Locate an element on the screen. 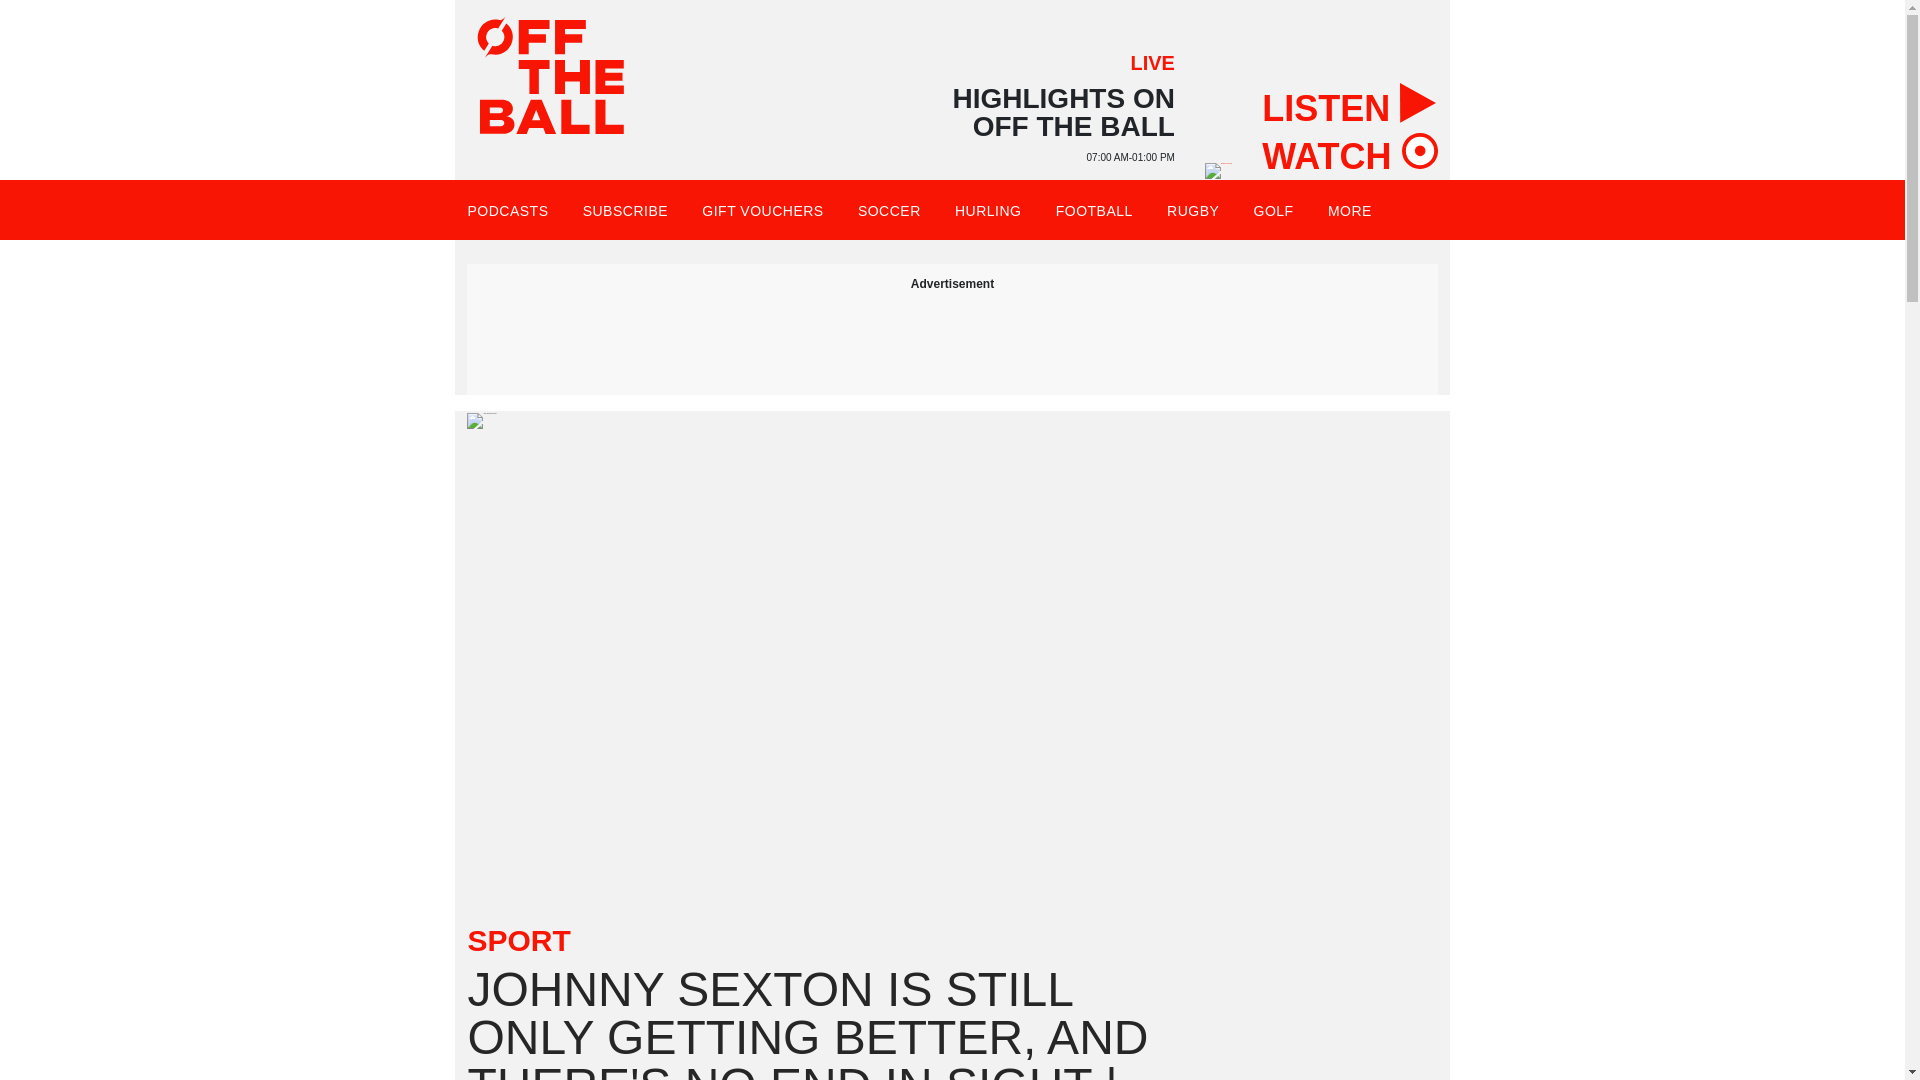  SOCCER is located at coordinates (890, 210).